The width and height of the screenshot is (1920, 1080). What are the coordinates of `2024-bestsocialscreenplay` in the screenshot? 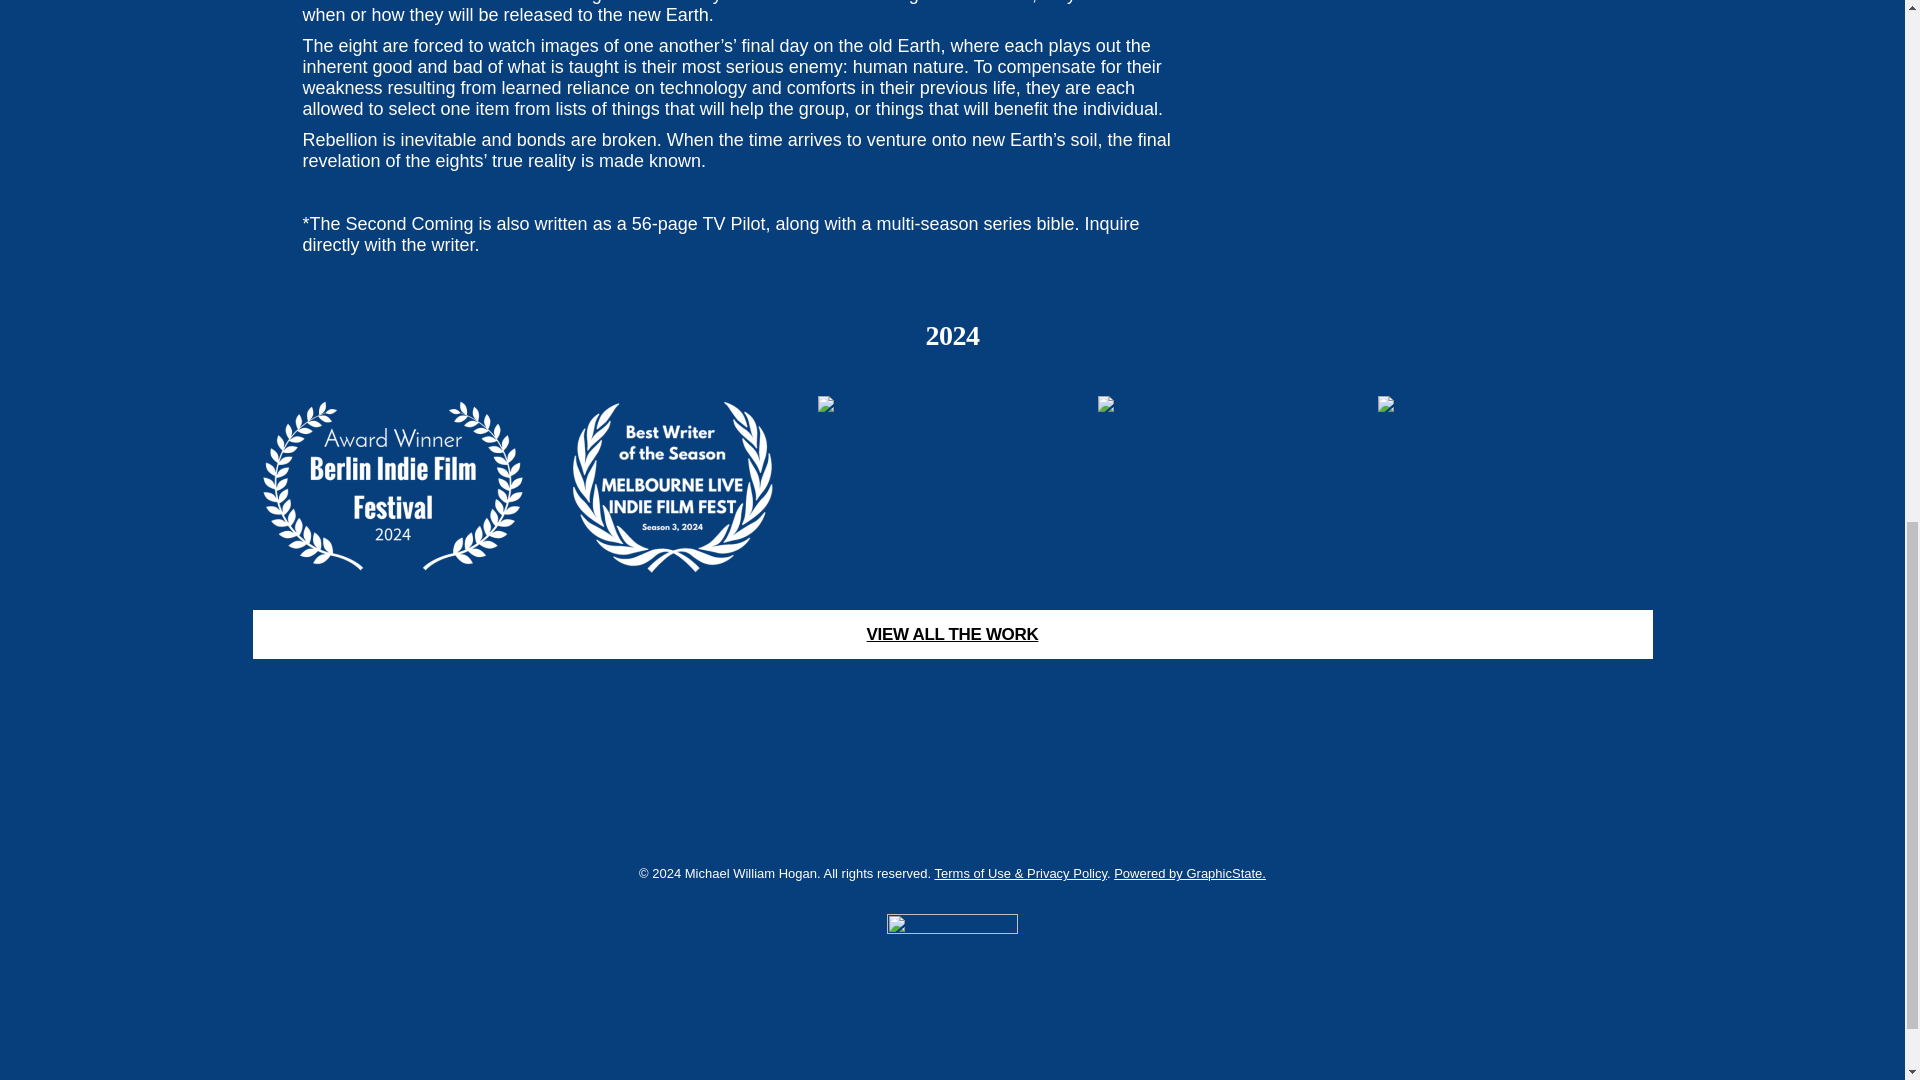 It's located at (952, 486).